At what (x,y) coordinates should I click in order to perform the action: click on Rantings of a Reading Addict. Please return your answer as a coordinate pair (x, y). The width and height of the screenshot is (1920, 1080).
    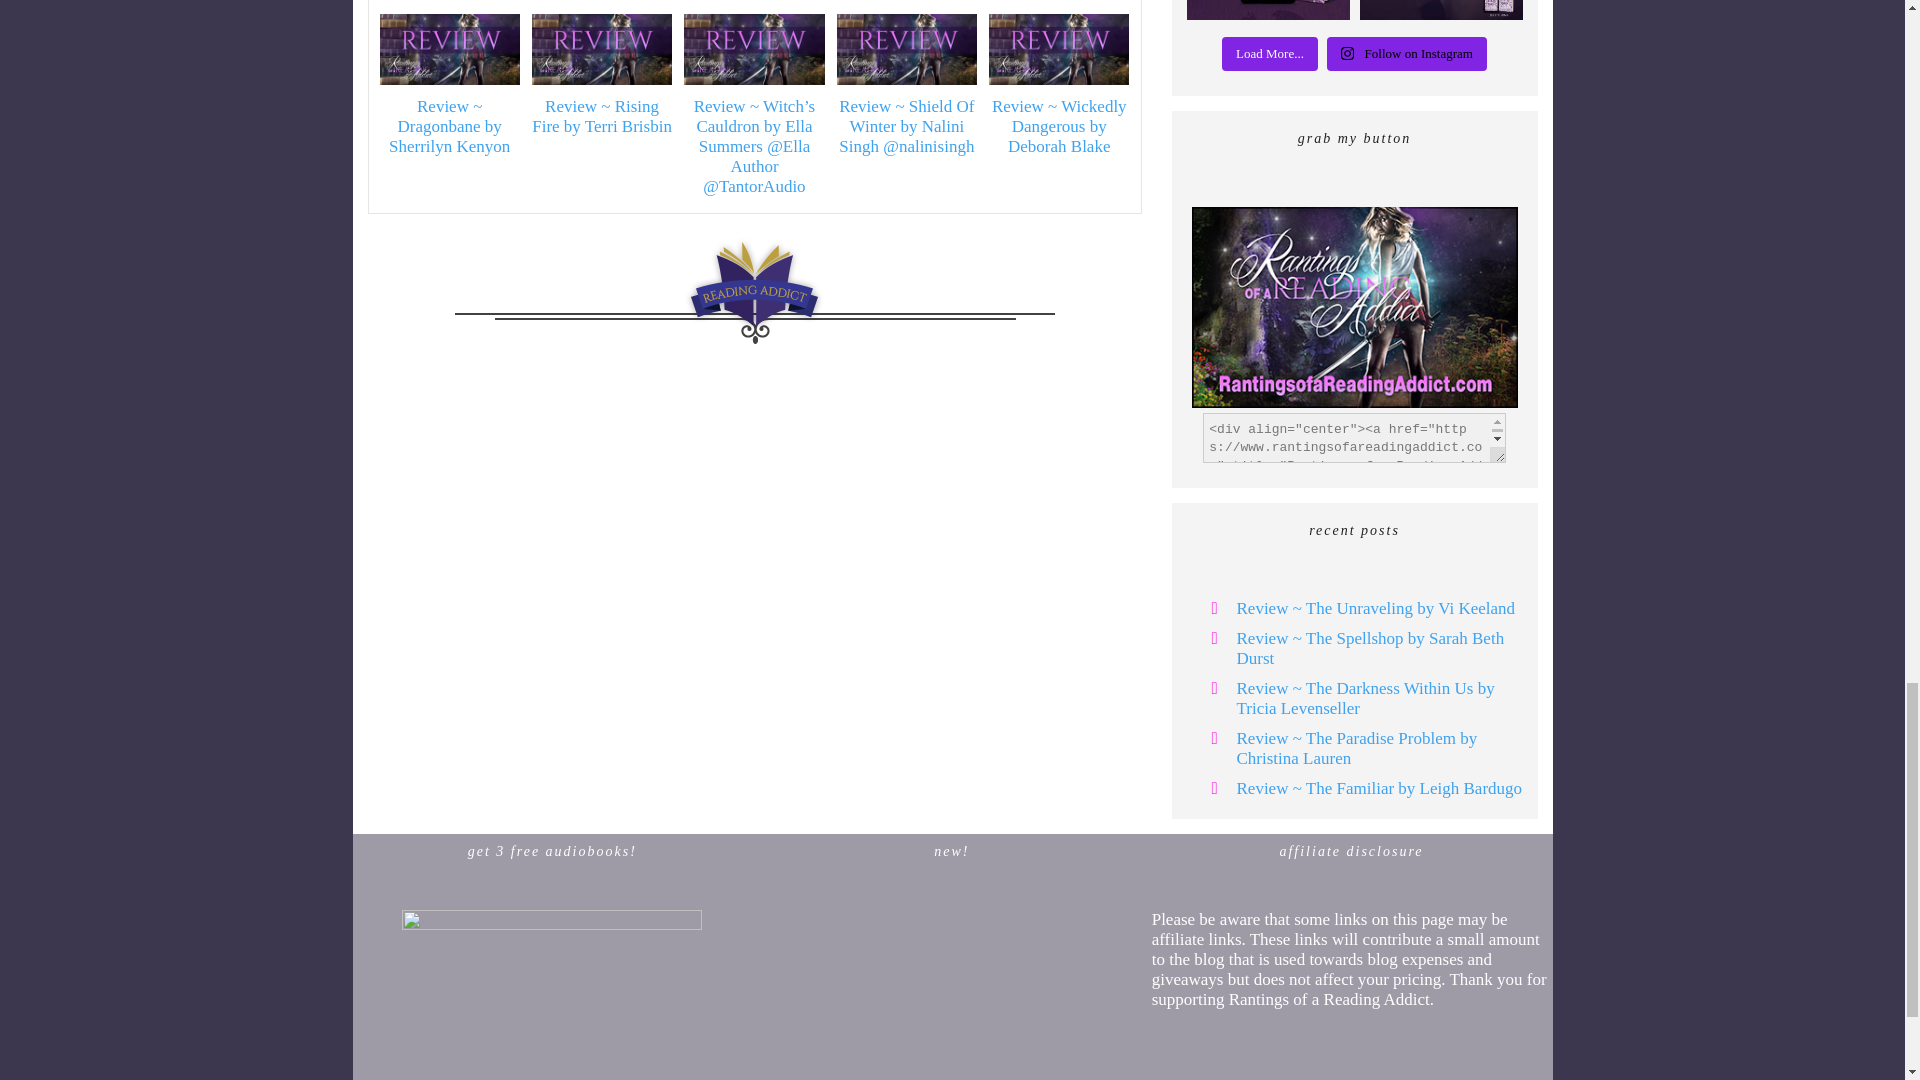
    Looking at the image, I should click on (1355, 306).